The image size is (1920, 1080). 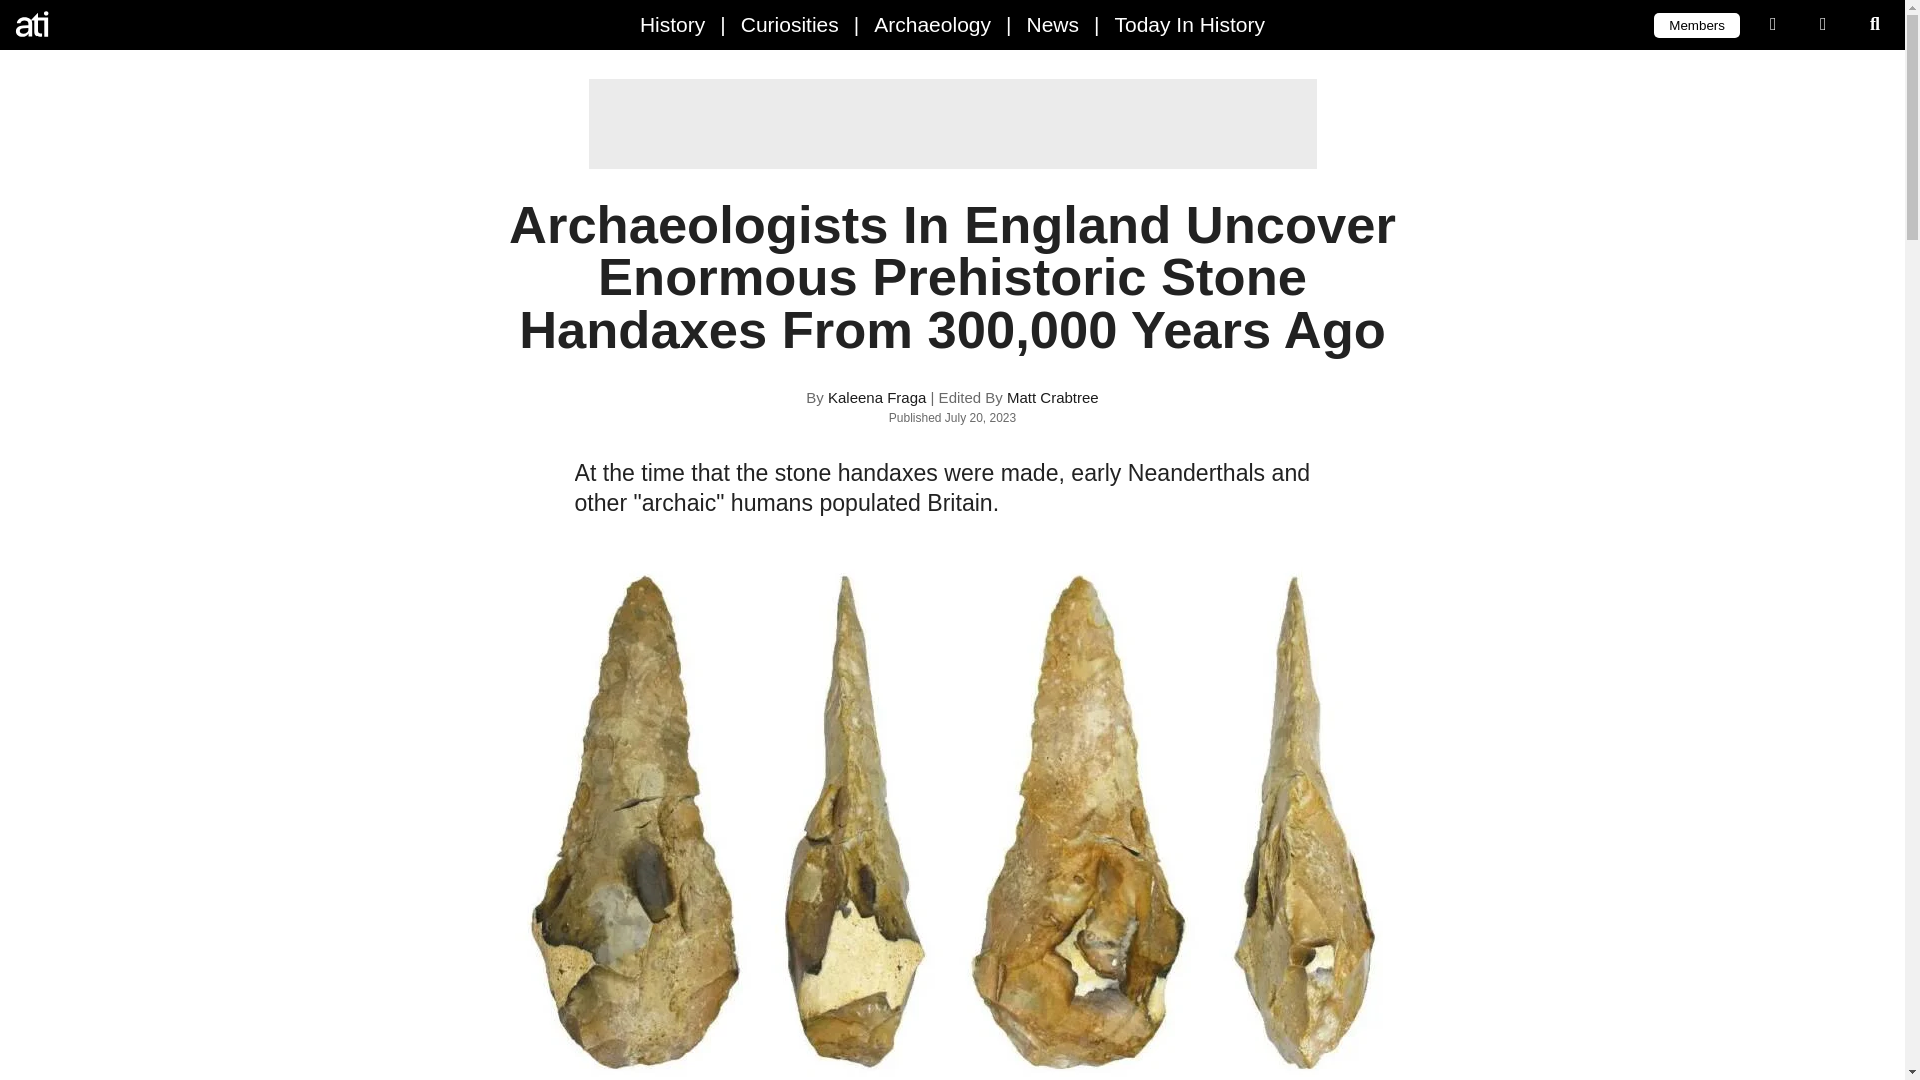 What do you see at coordinates (1052, 24) in the screenshot?
I see `News` at bounding box center [1052, 24].